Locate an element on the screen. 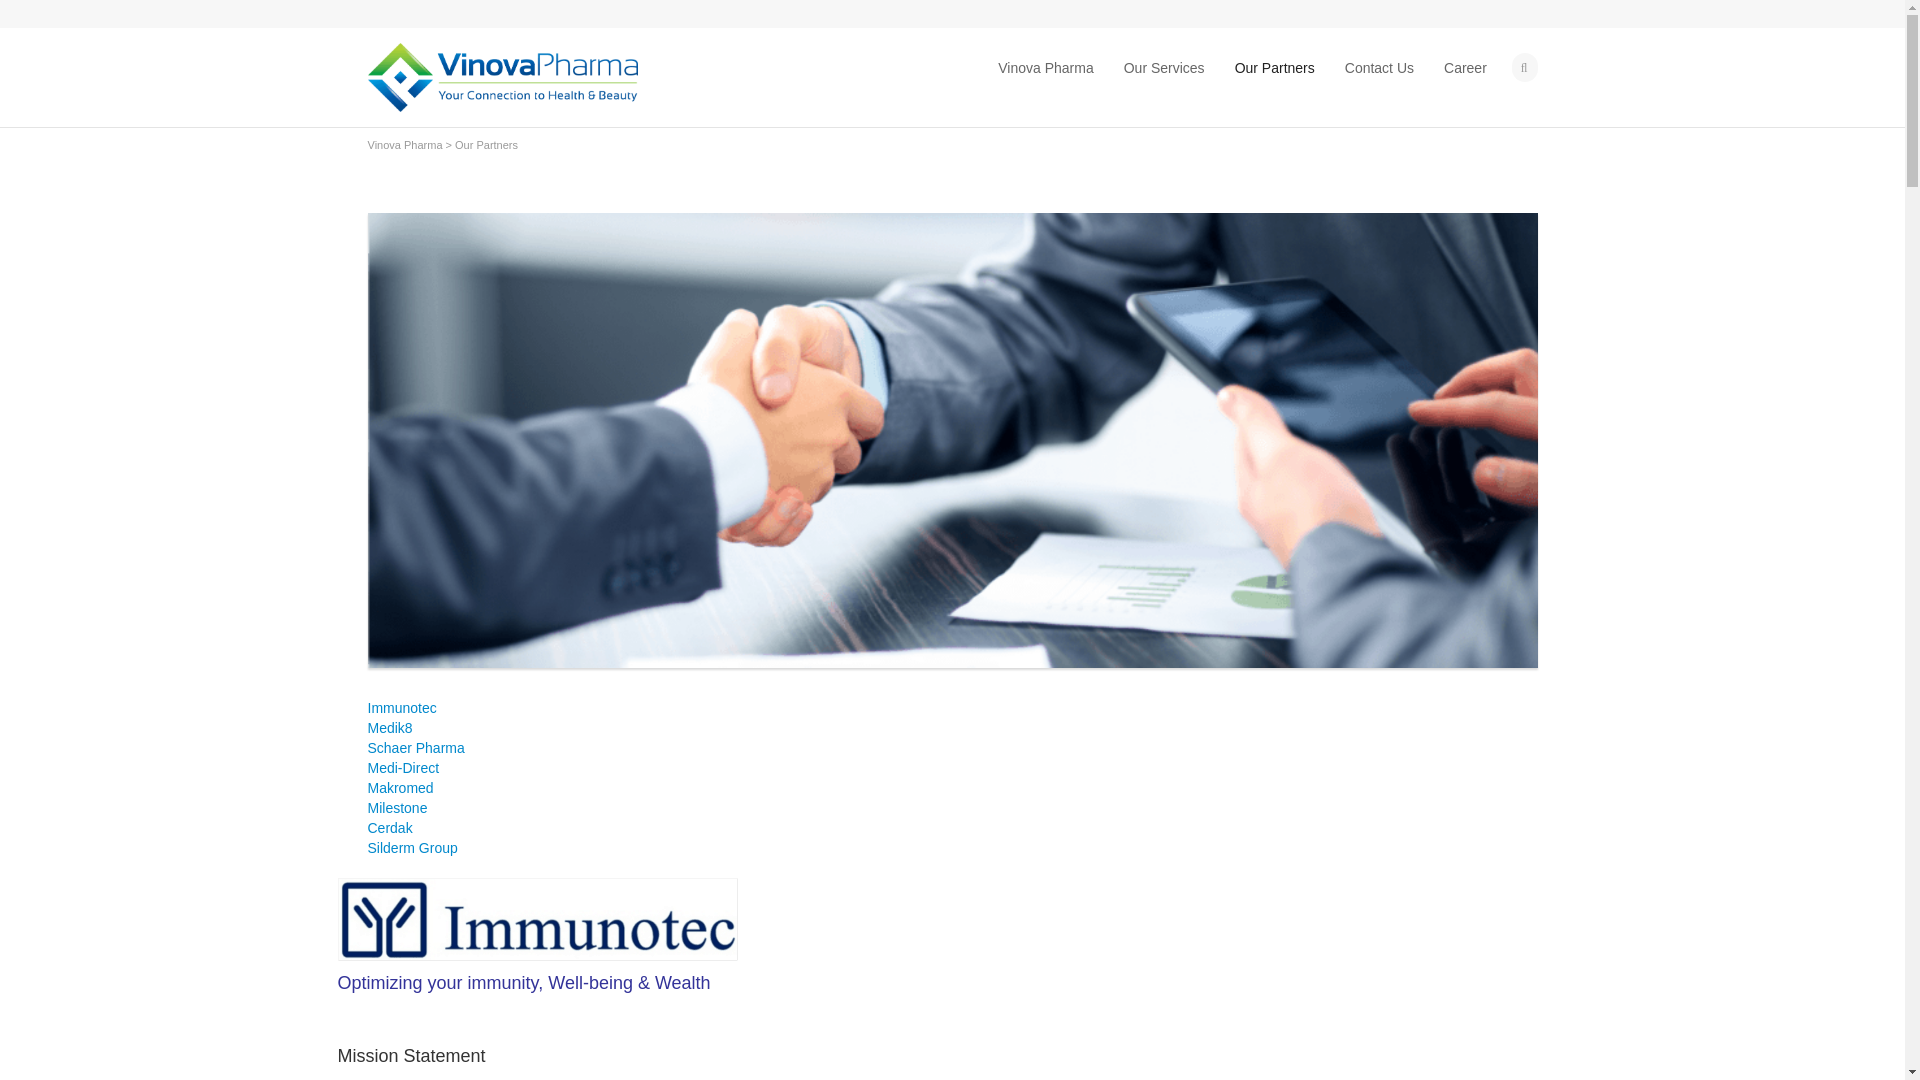 Image resolution: width=1920 pixels, height=1080 pixels. Facebook is located at coordinates (408, 15).